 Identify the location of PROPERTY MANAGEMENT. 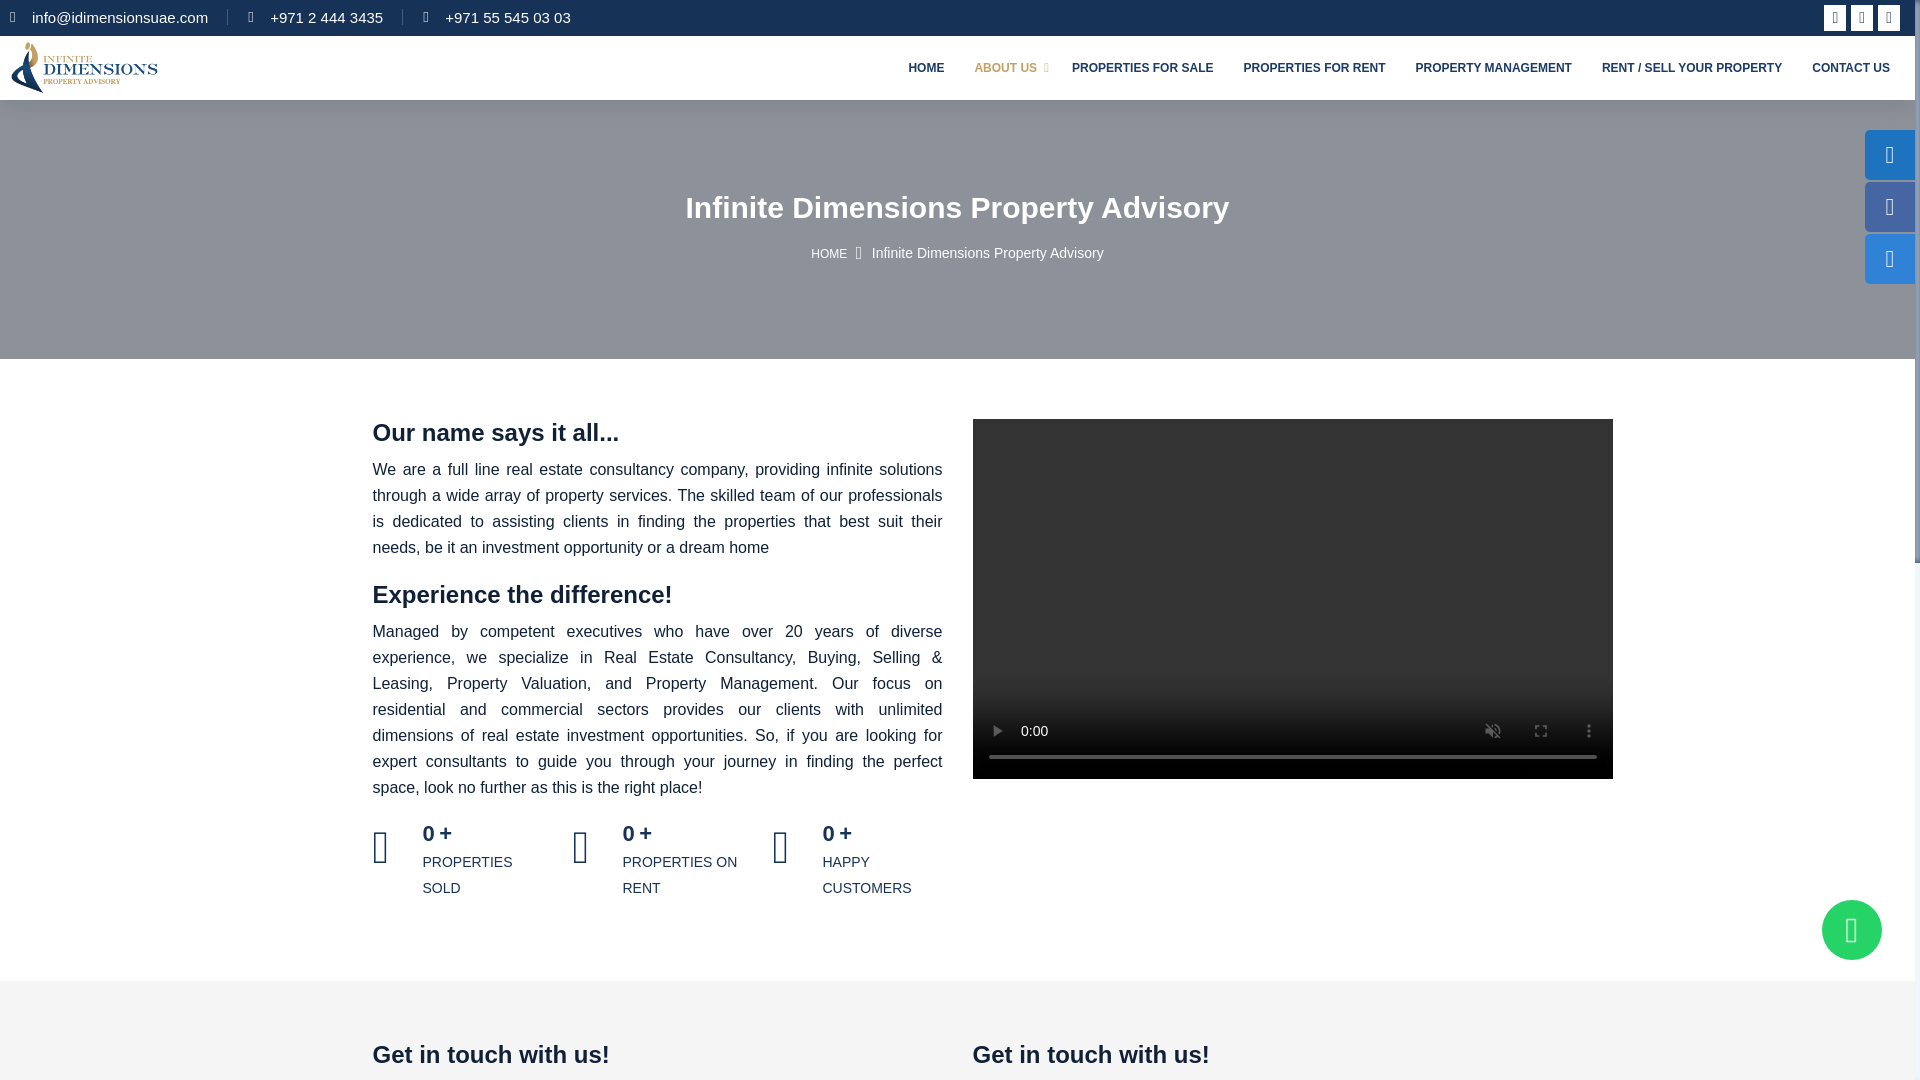
(1492, 68).